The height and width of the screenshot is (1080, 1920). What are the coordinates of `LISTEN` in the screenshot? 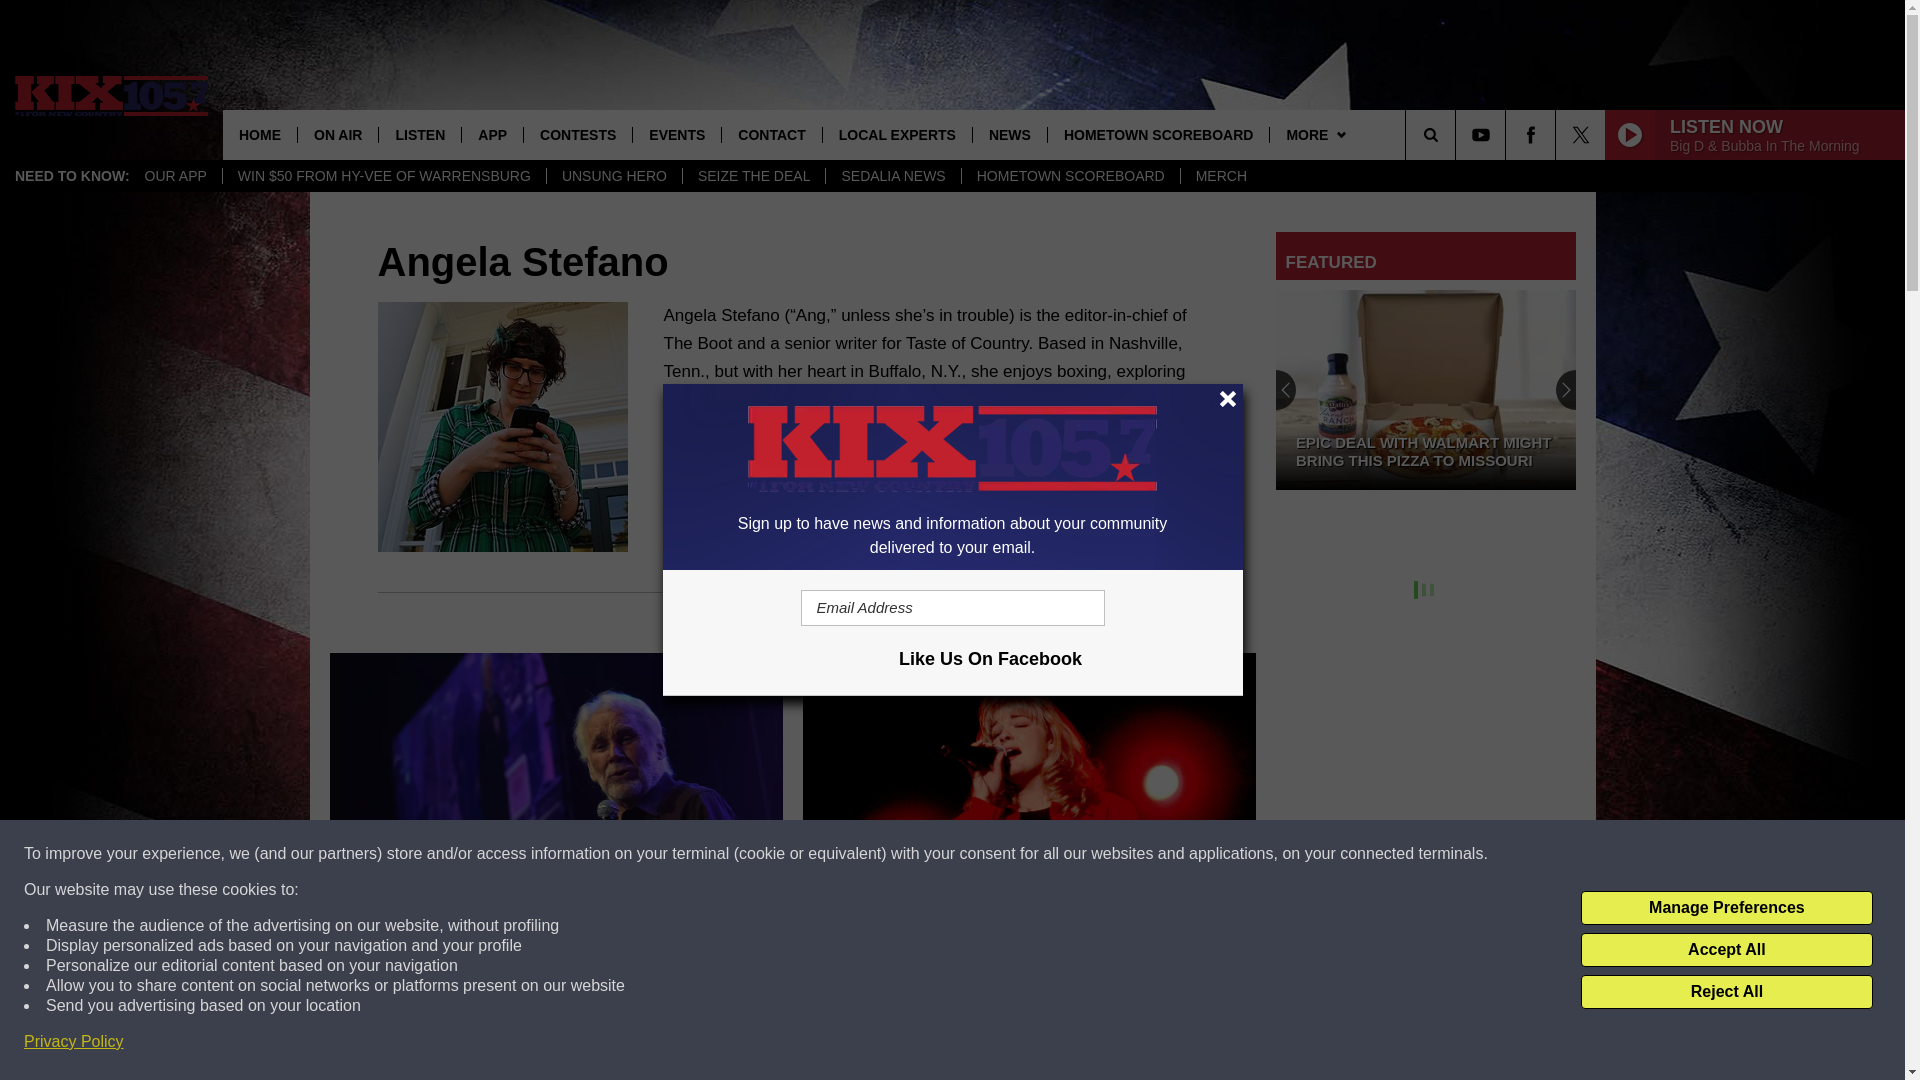 It's located at (419, 134).